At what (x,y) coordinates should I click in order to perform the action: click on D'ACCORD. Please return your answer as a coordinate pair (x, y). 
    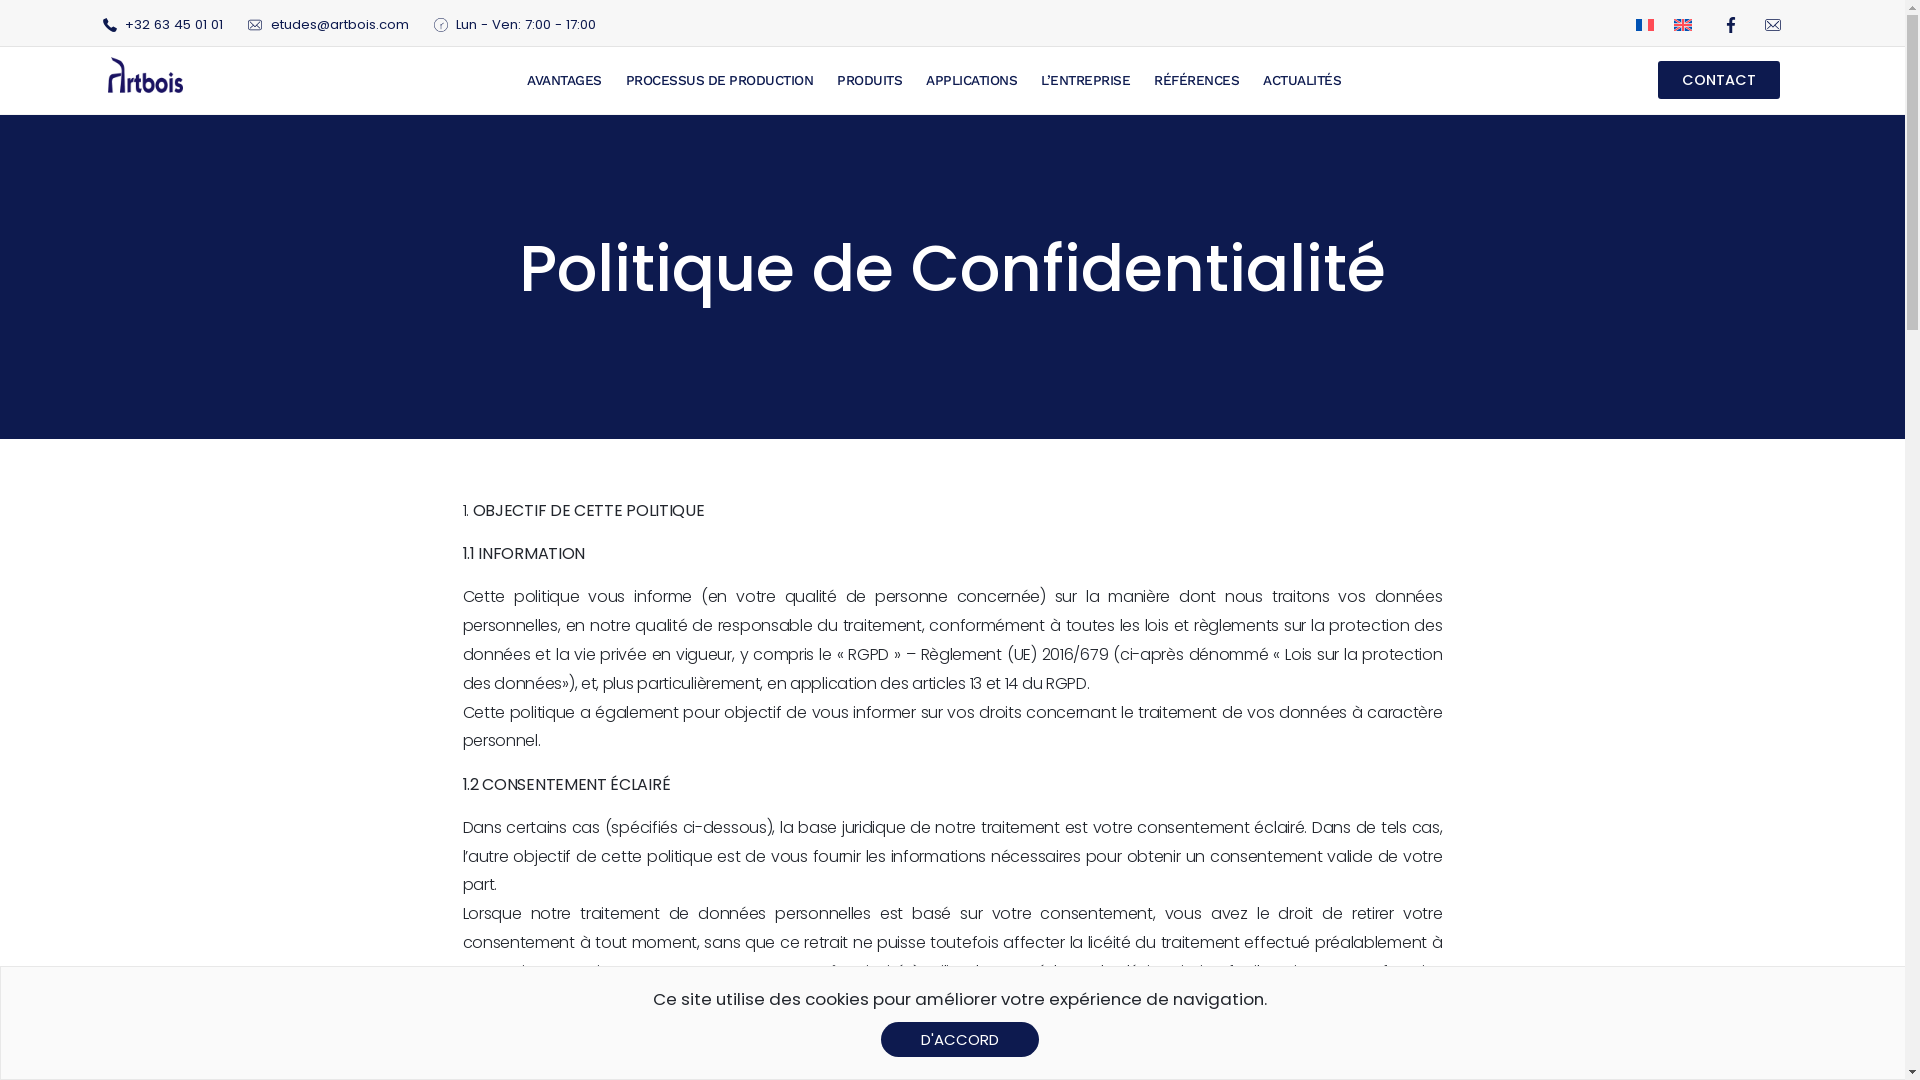
    Looking at the image, I should click on (960, 1040).